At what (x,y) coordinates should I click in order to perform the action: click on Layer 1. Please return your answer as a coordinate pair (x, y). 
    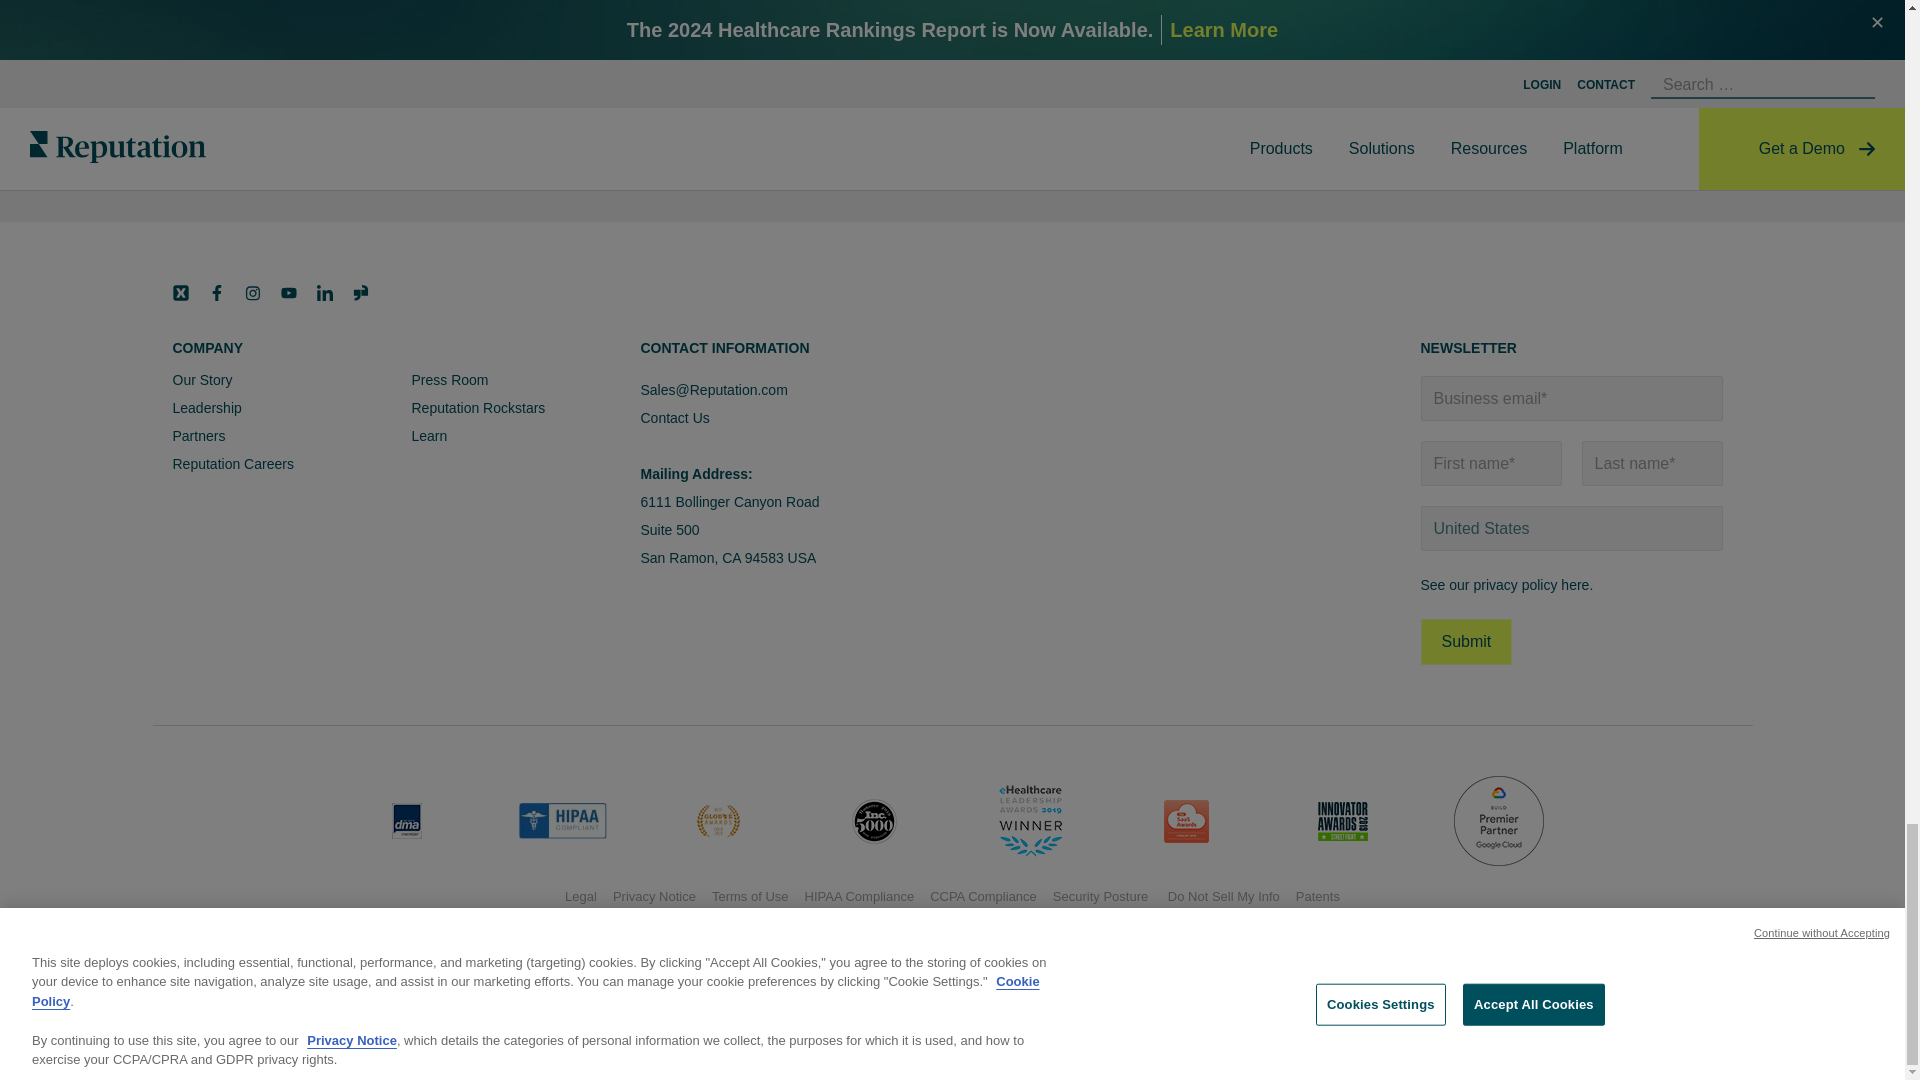
    Looking at the image, I should click on (360, 293).